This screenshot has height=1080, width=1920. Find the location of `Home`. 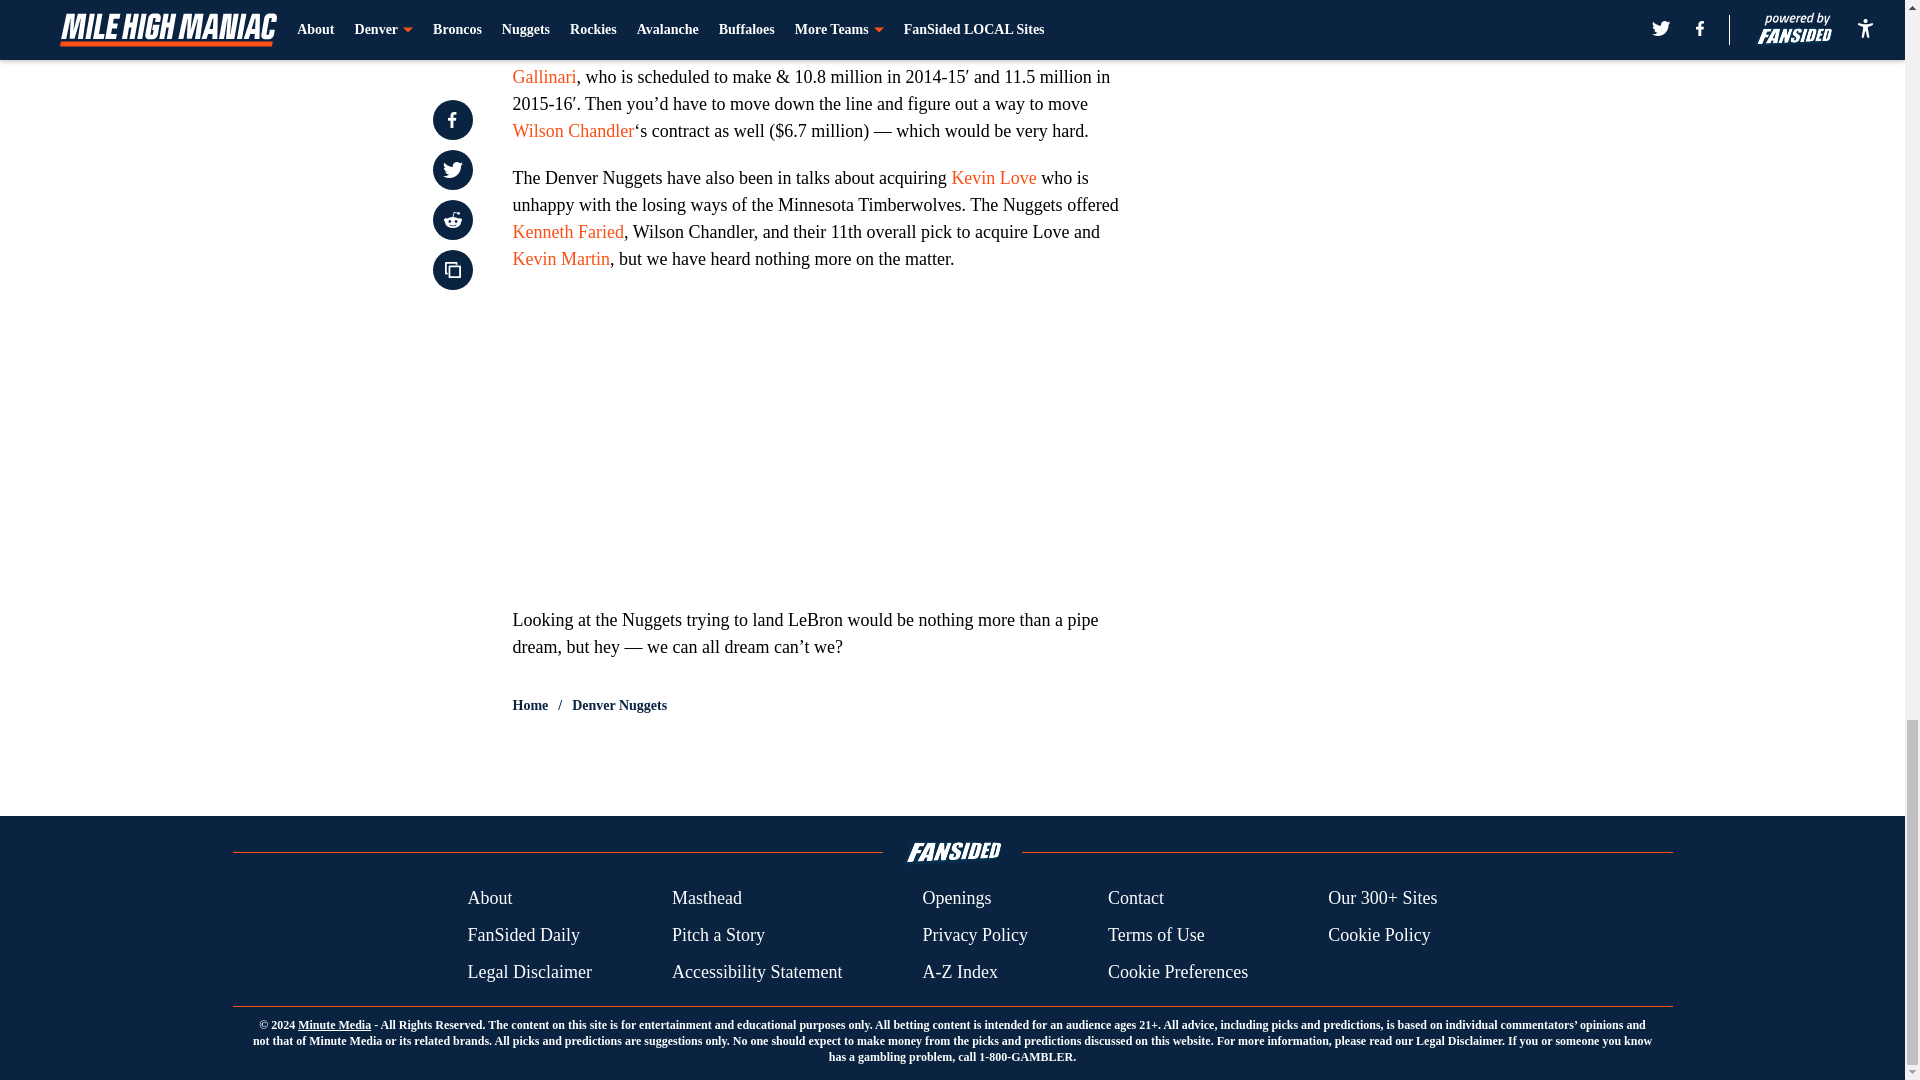

Home is located at coordinates (530, 706).